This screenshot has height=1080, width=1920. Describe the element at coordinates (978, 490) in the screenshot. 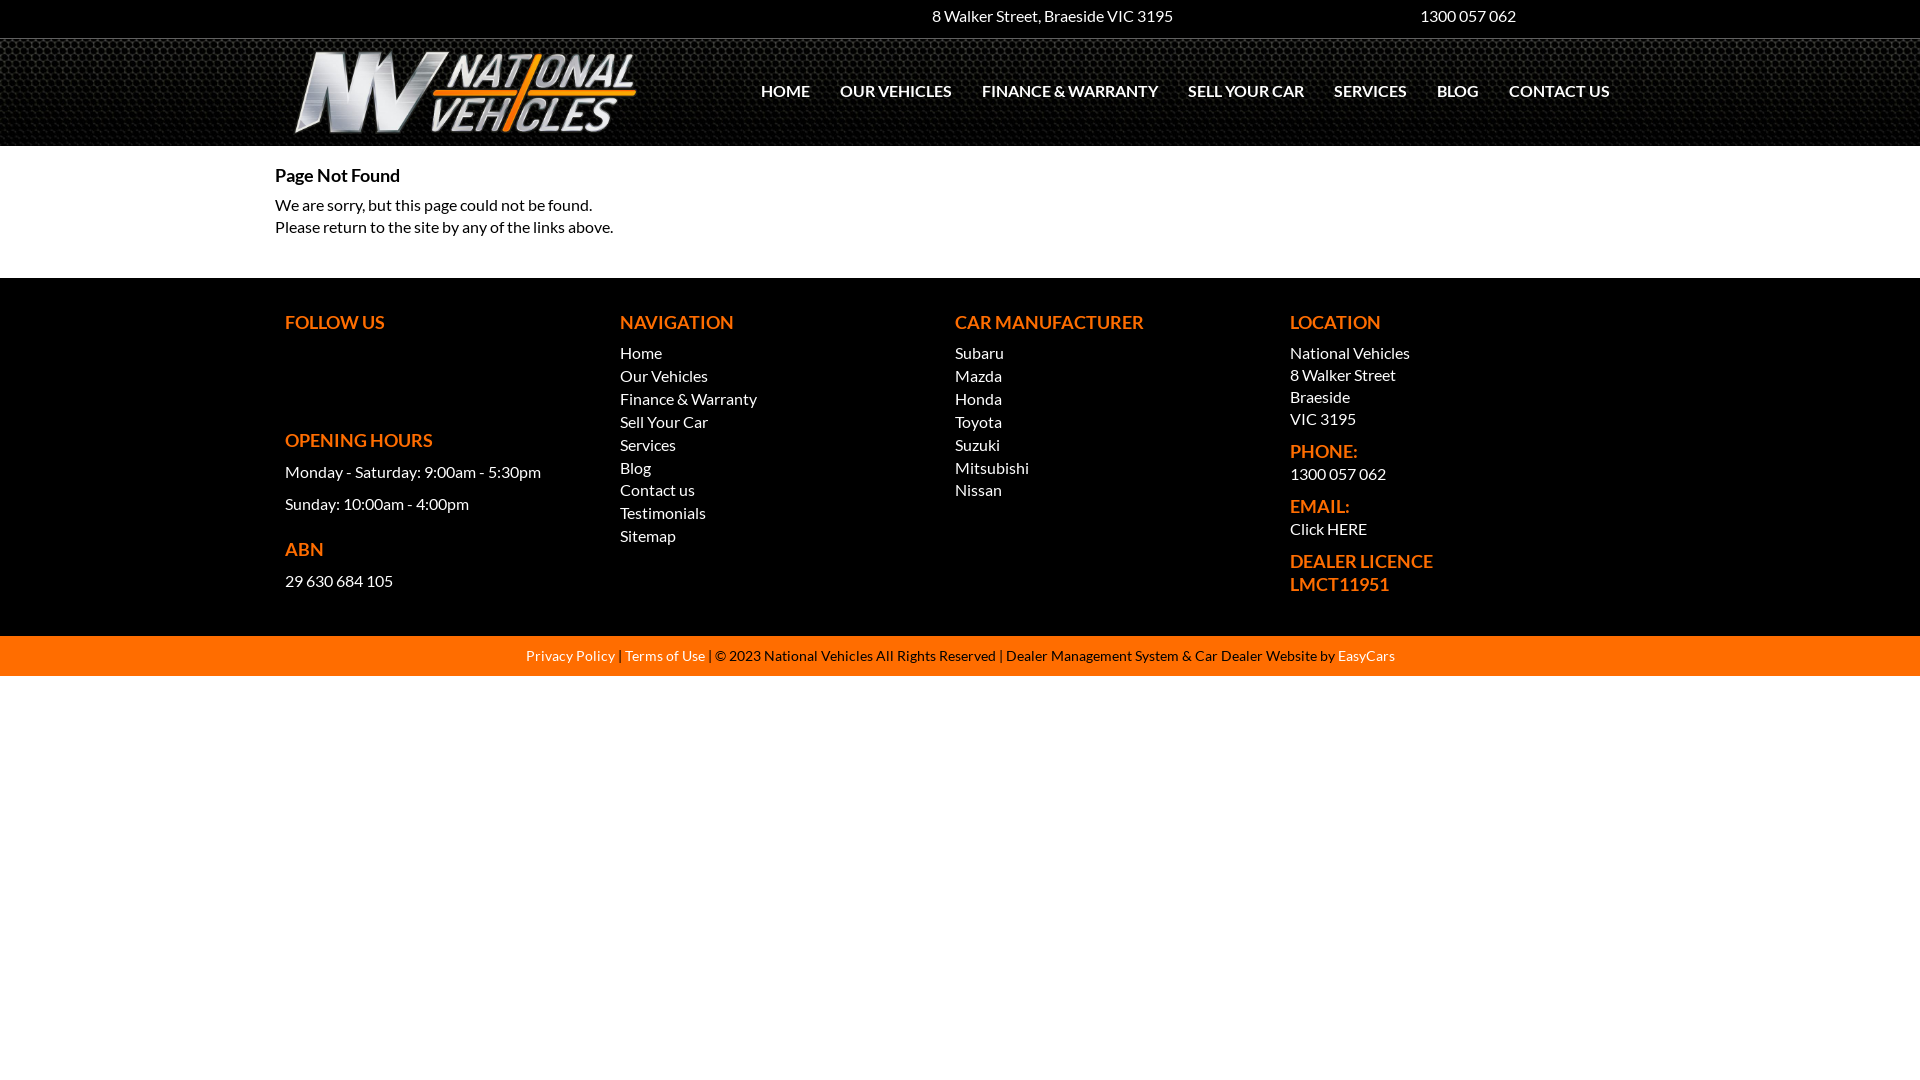

I see `Nissan` at that location.